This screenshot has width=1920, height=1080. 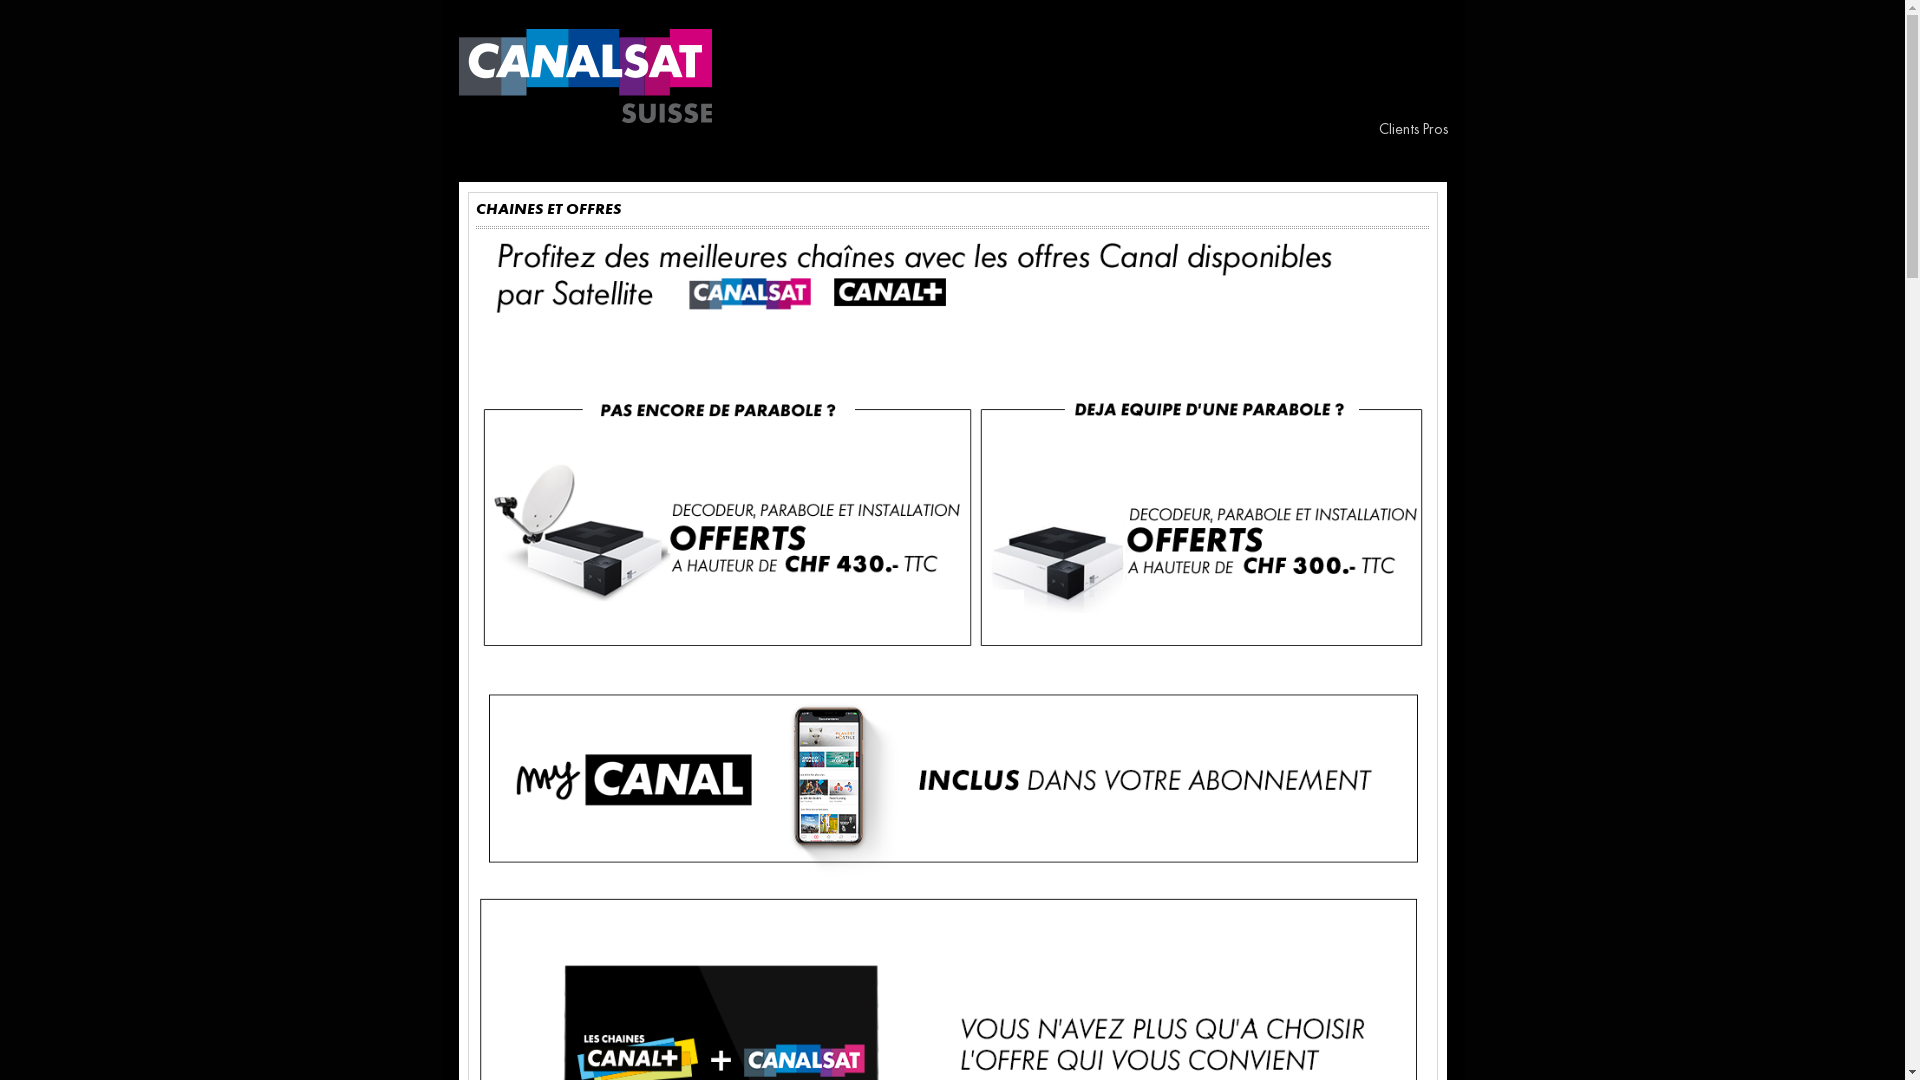 I want to click on Canalsat Suisse, so click(x=584, y=76).